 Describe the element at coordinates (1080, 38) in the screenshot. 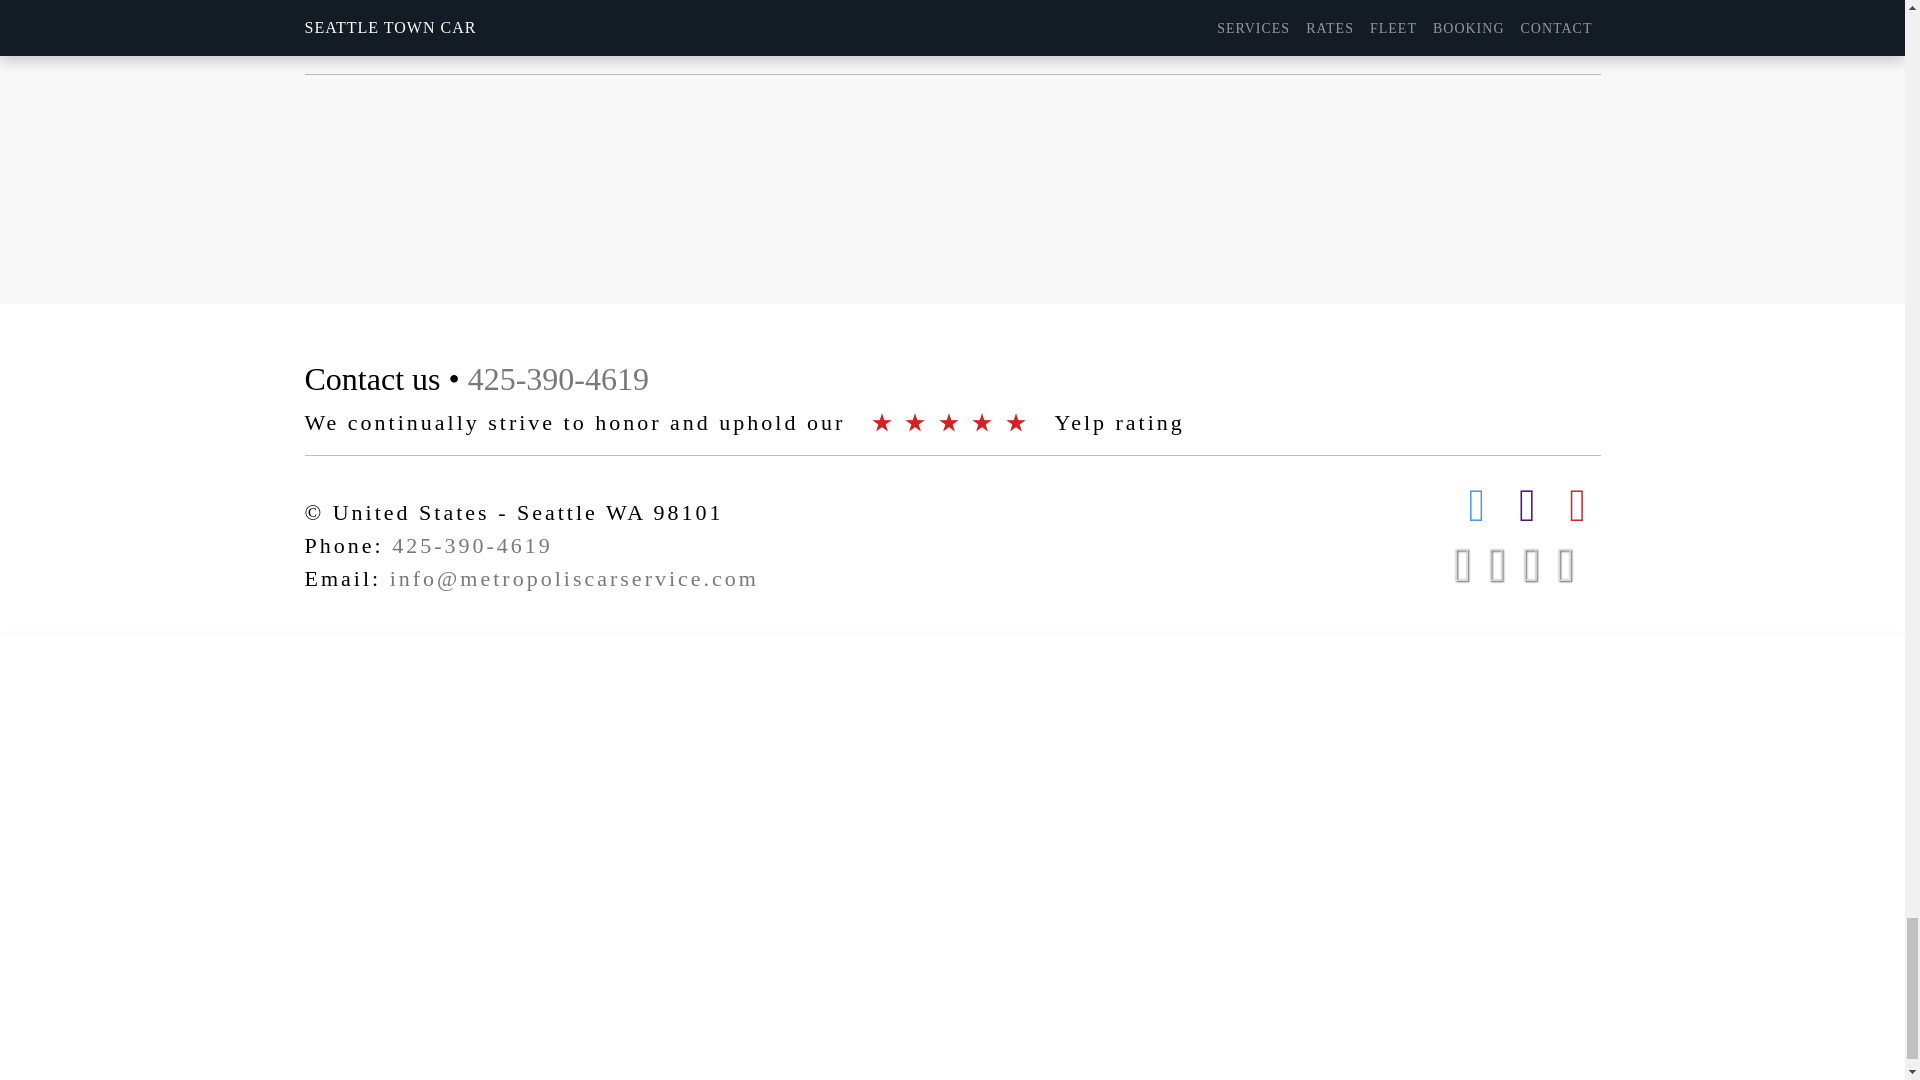

I see `425-390-4619` at that location.